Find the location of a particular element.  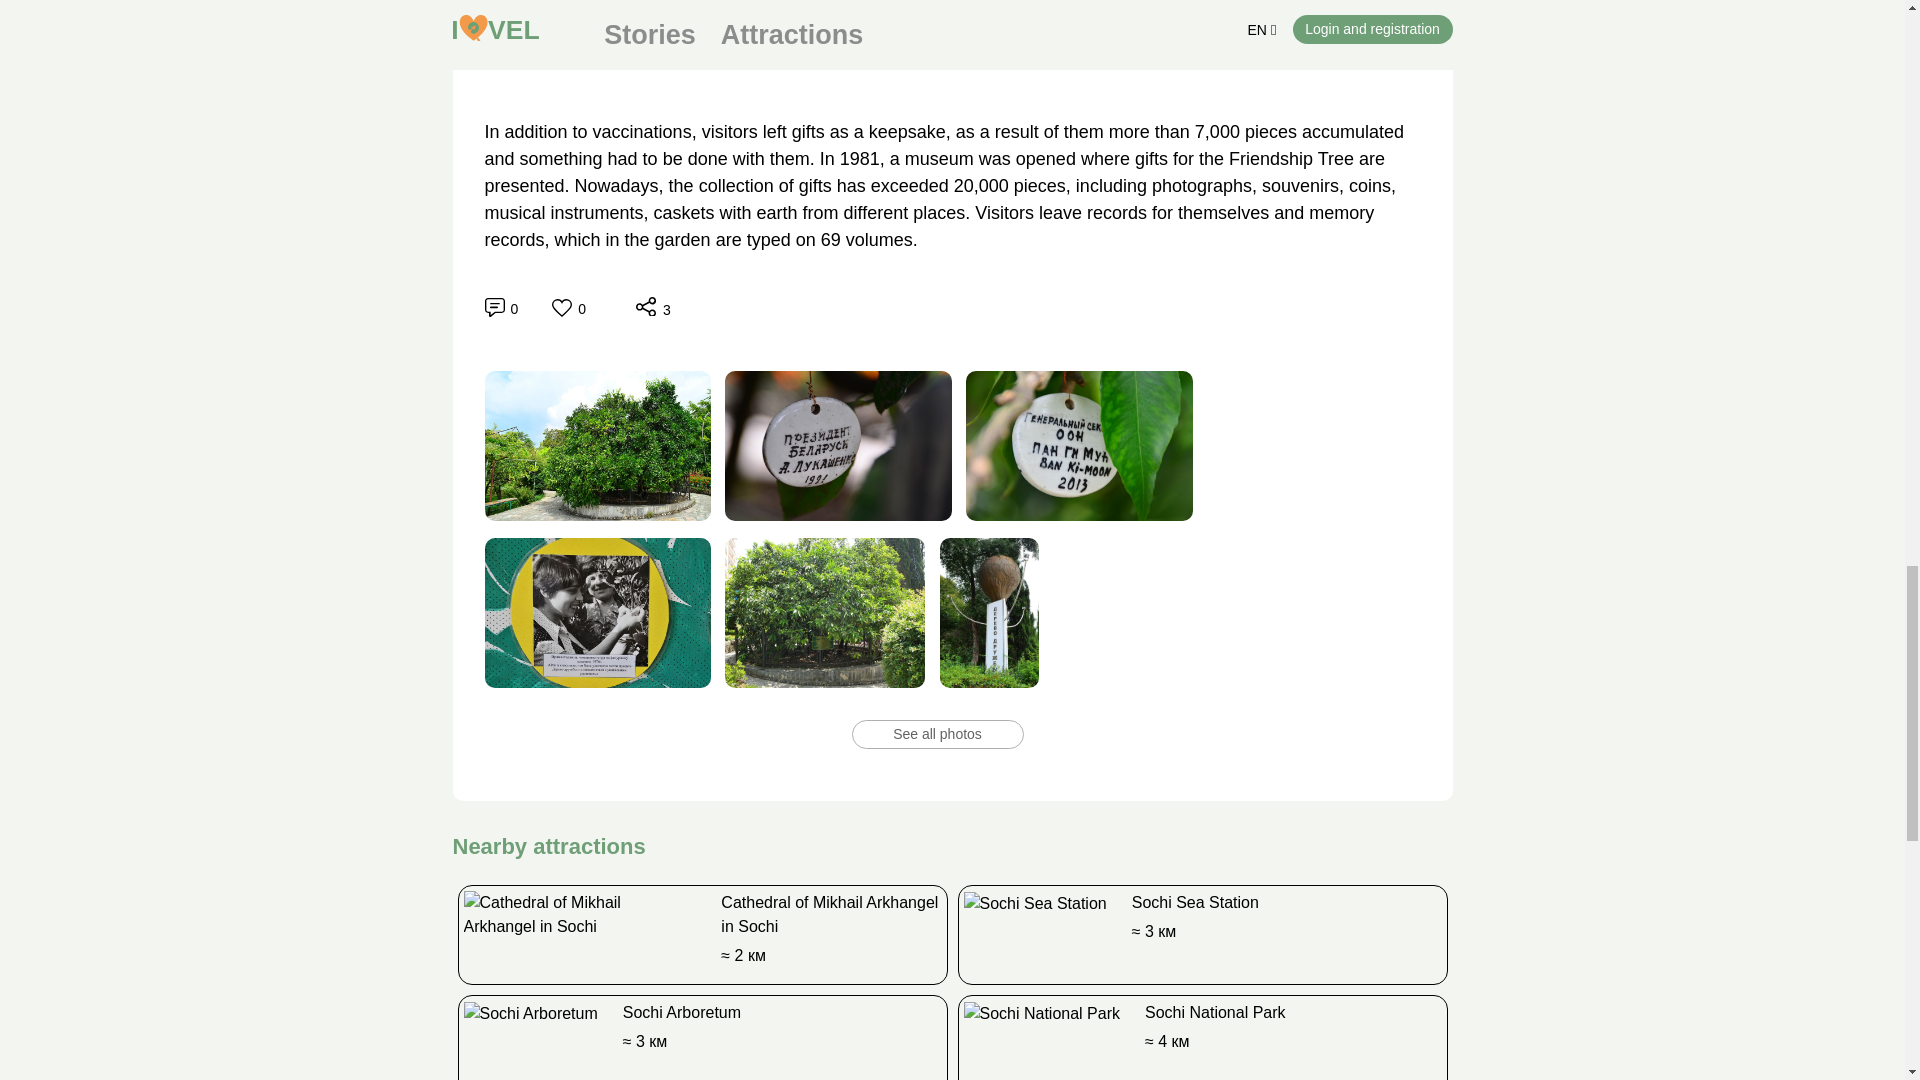

Friendship tree is located at coordinates (952, 32).